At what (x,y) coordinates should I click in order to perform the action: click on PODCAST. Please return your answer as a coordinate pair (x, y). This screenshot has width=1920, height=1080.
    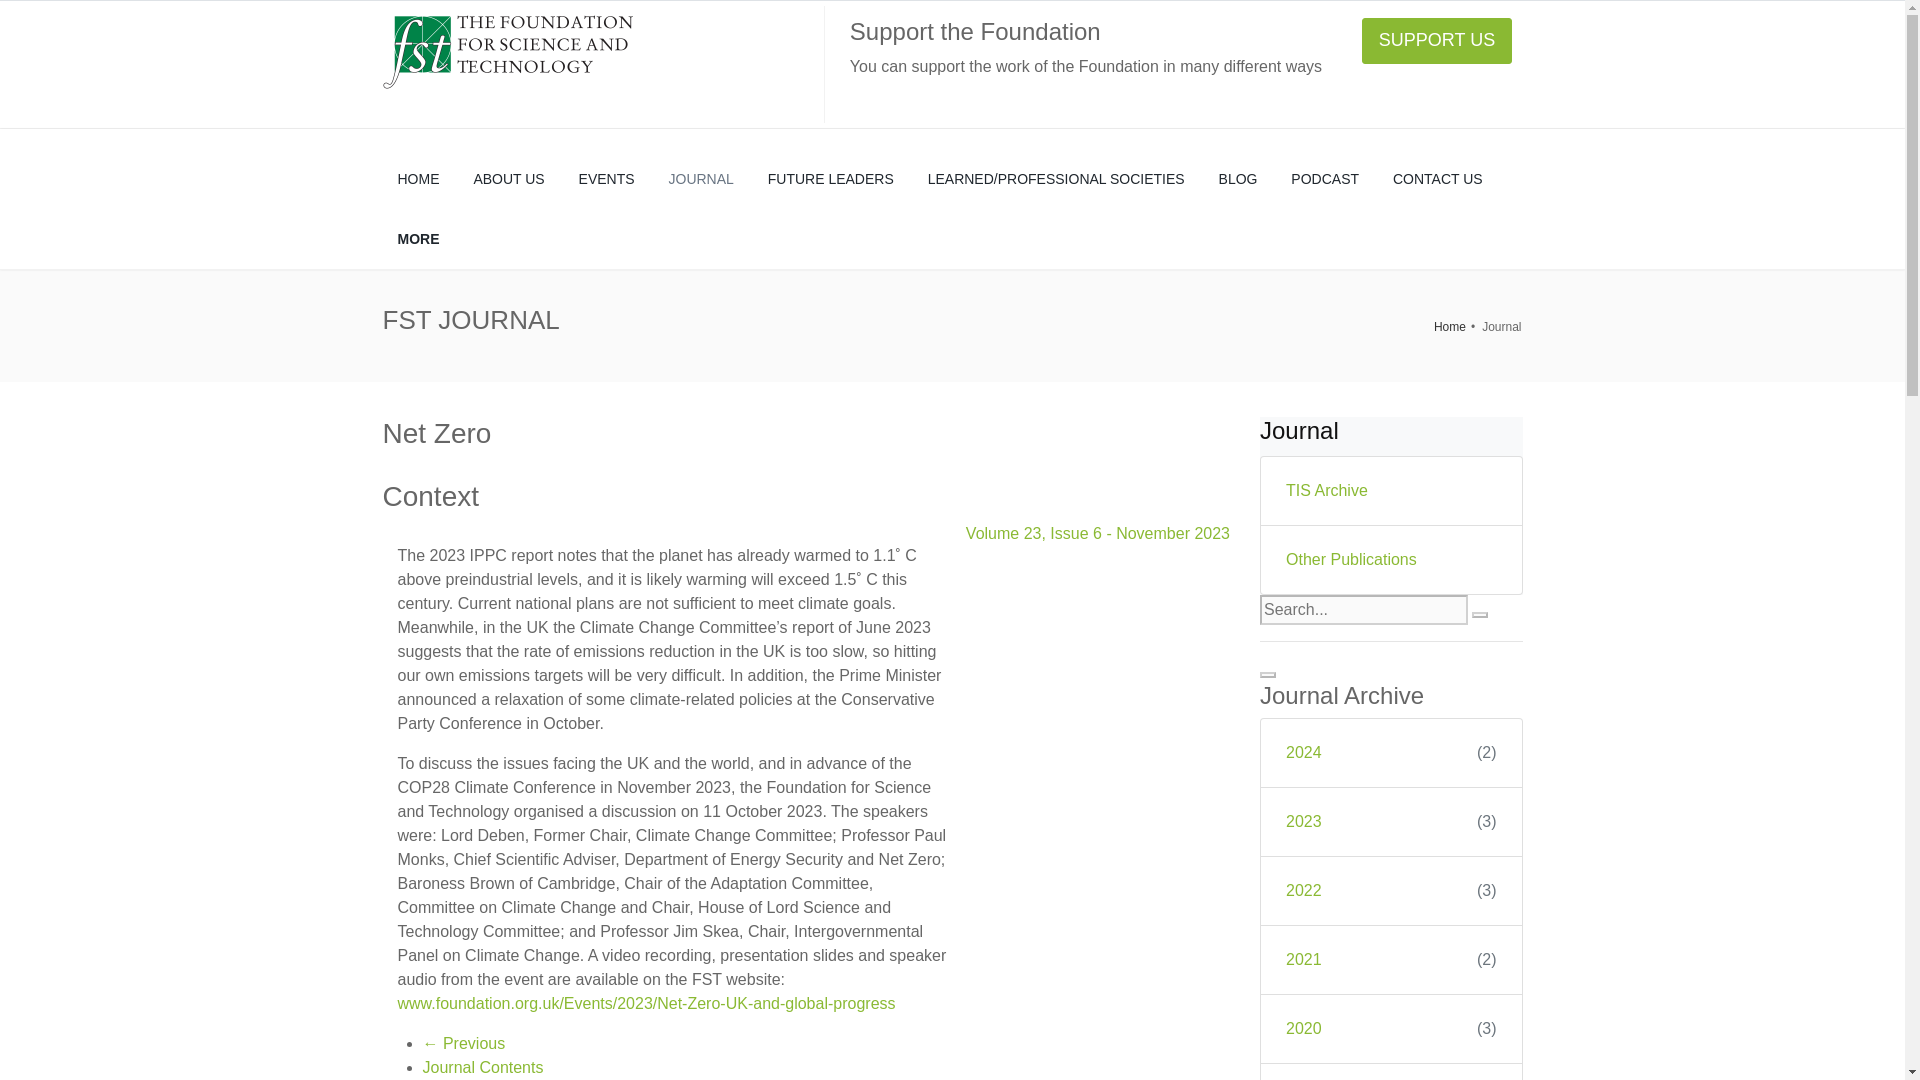
    Looking at the image, I should click on (1325, 179).